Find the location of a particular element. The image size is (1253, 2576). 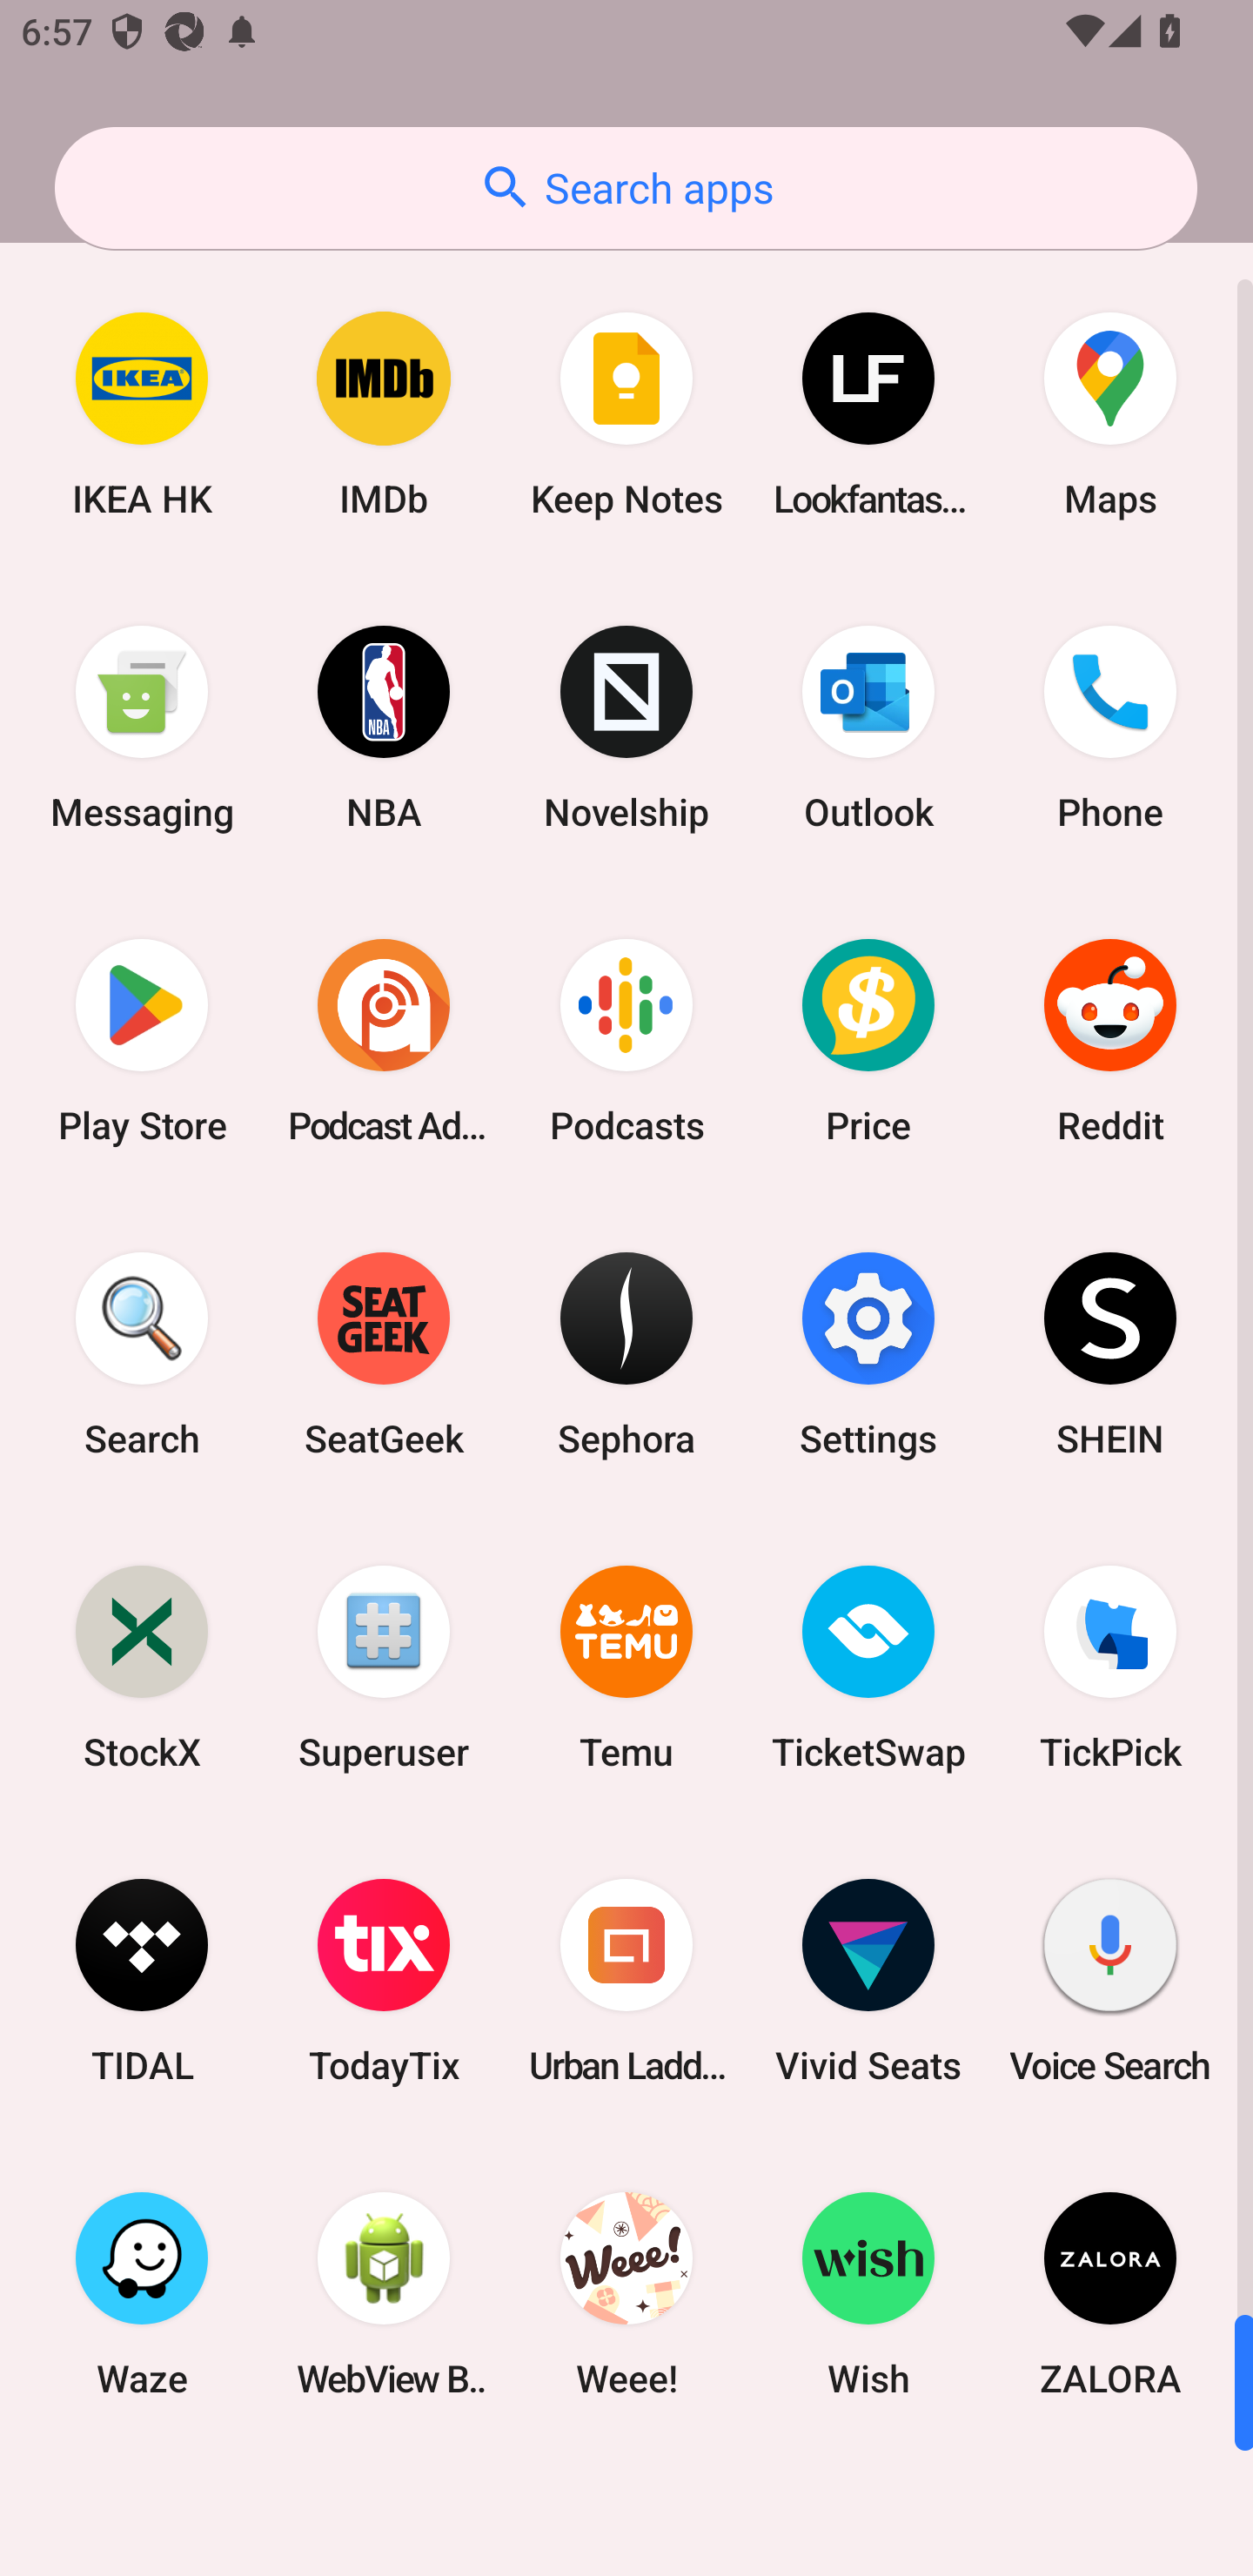

Urban Ladder is located at coordinates (626, 1981).